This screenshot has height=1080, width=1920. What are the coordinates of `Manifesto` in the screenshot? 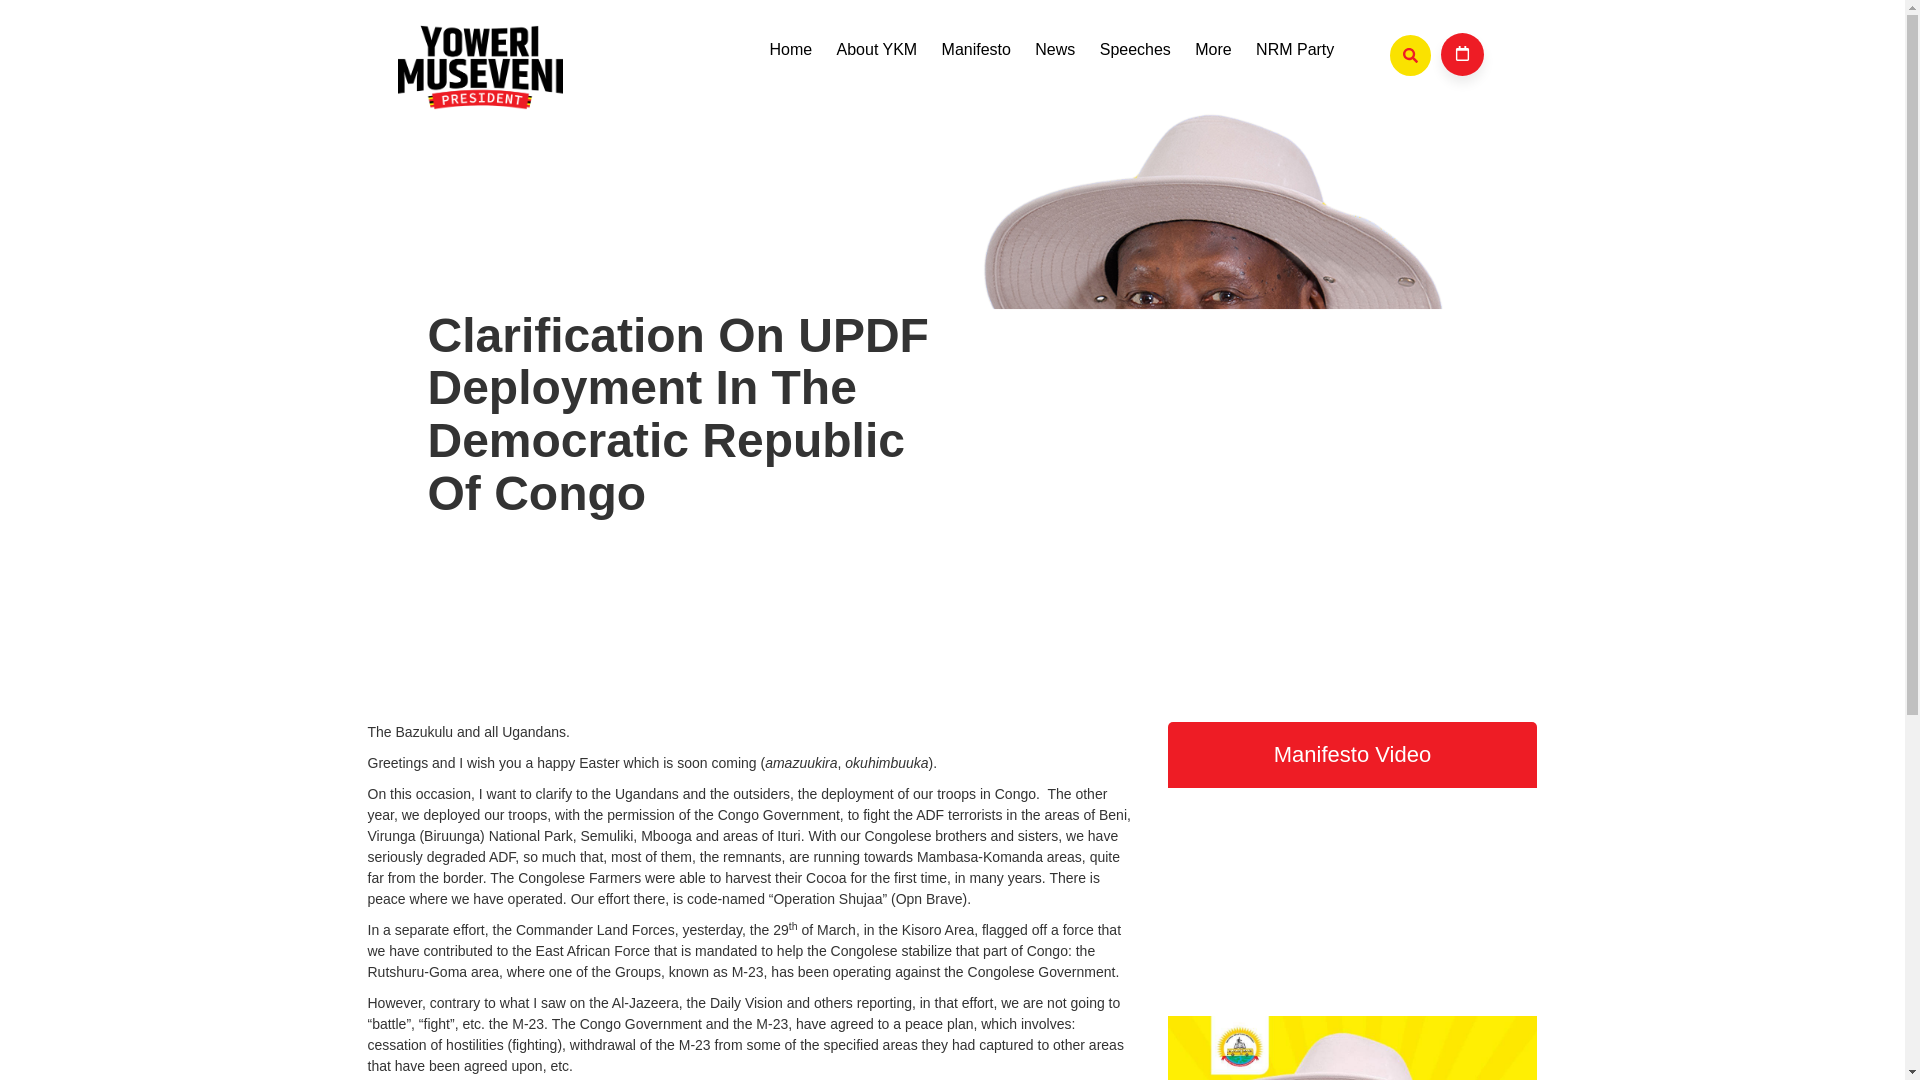 It's located at (976, 50).